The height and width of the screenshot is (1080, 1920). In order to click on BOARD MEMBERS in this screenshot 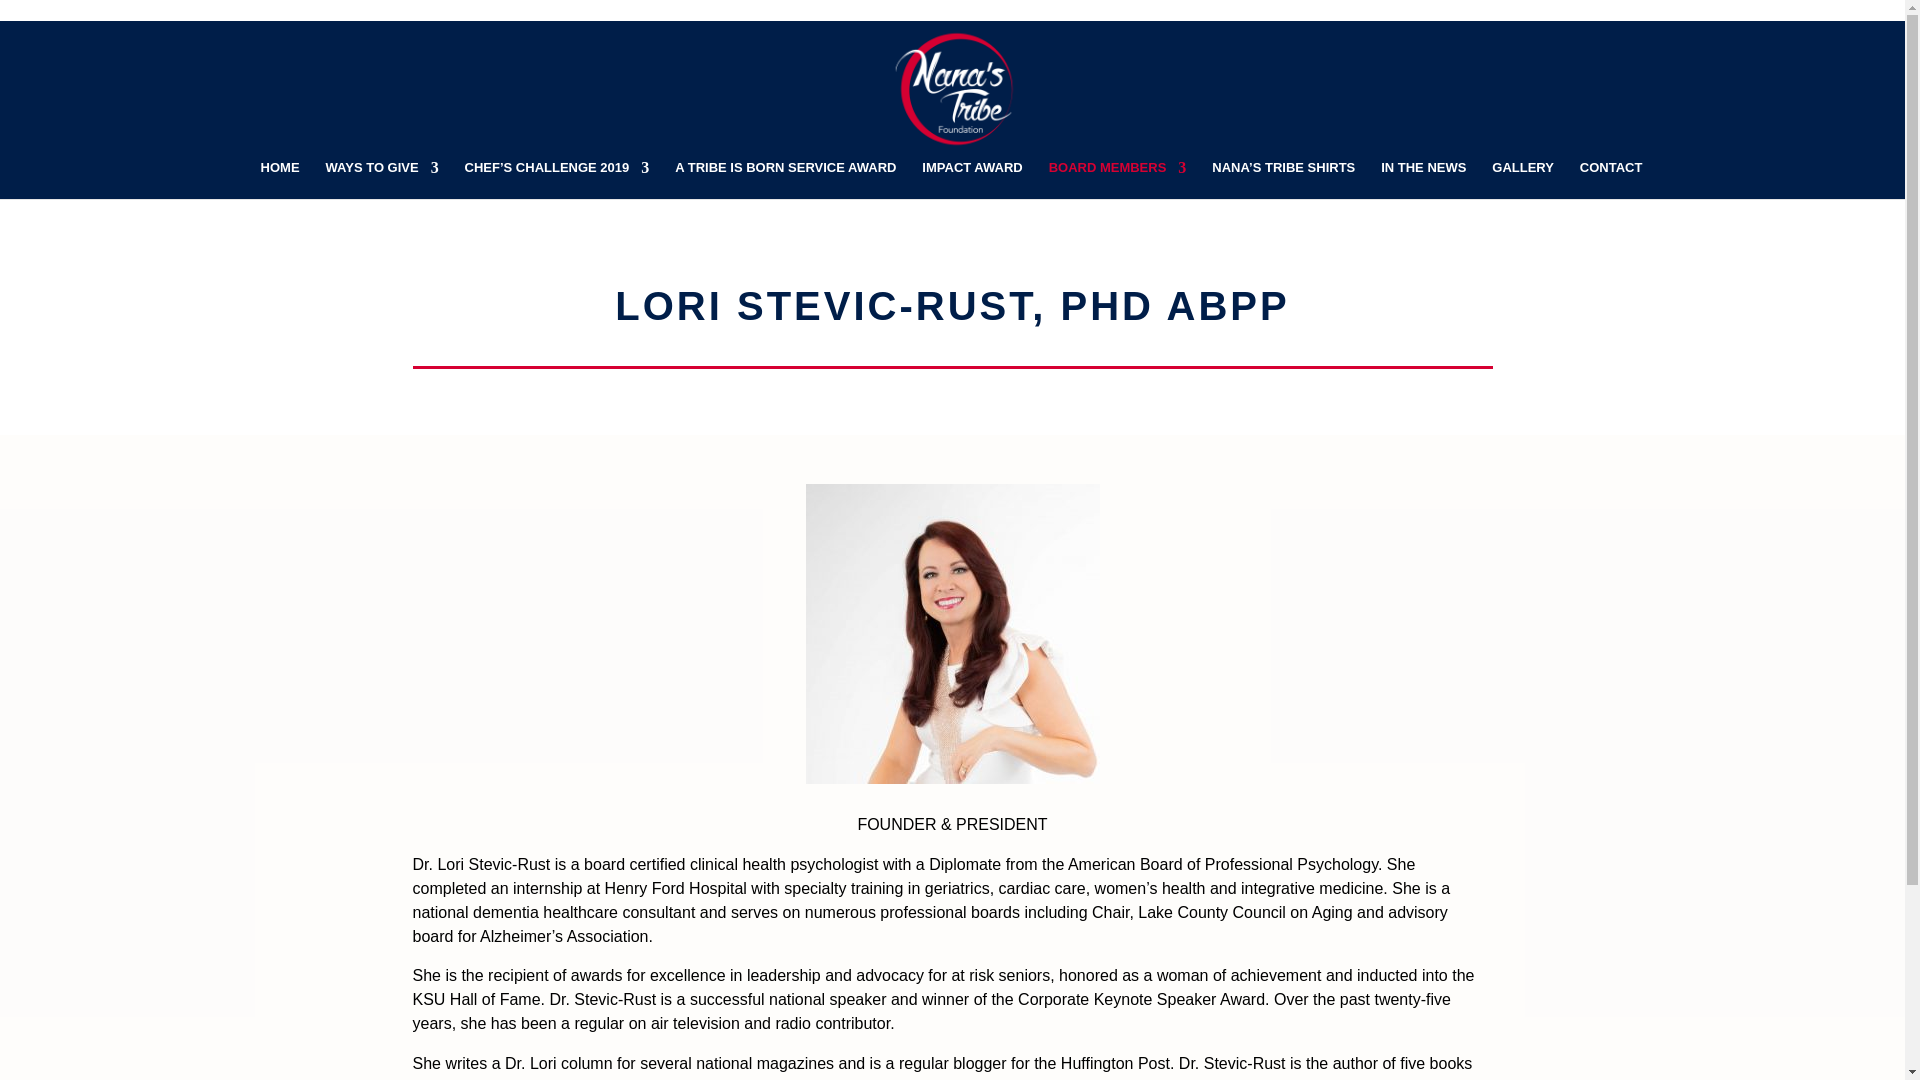, I will do `click(1117, 179)`.